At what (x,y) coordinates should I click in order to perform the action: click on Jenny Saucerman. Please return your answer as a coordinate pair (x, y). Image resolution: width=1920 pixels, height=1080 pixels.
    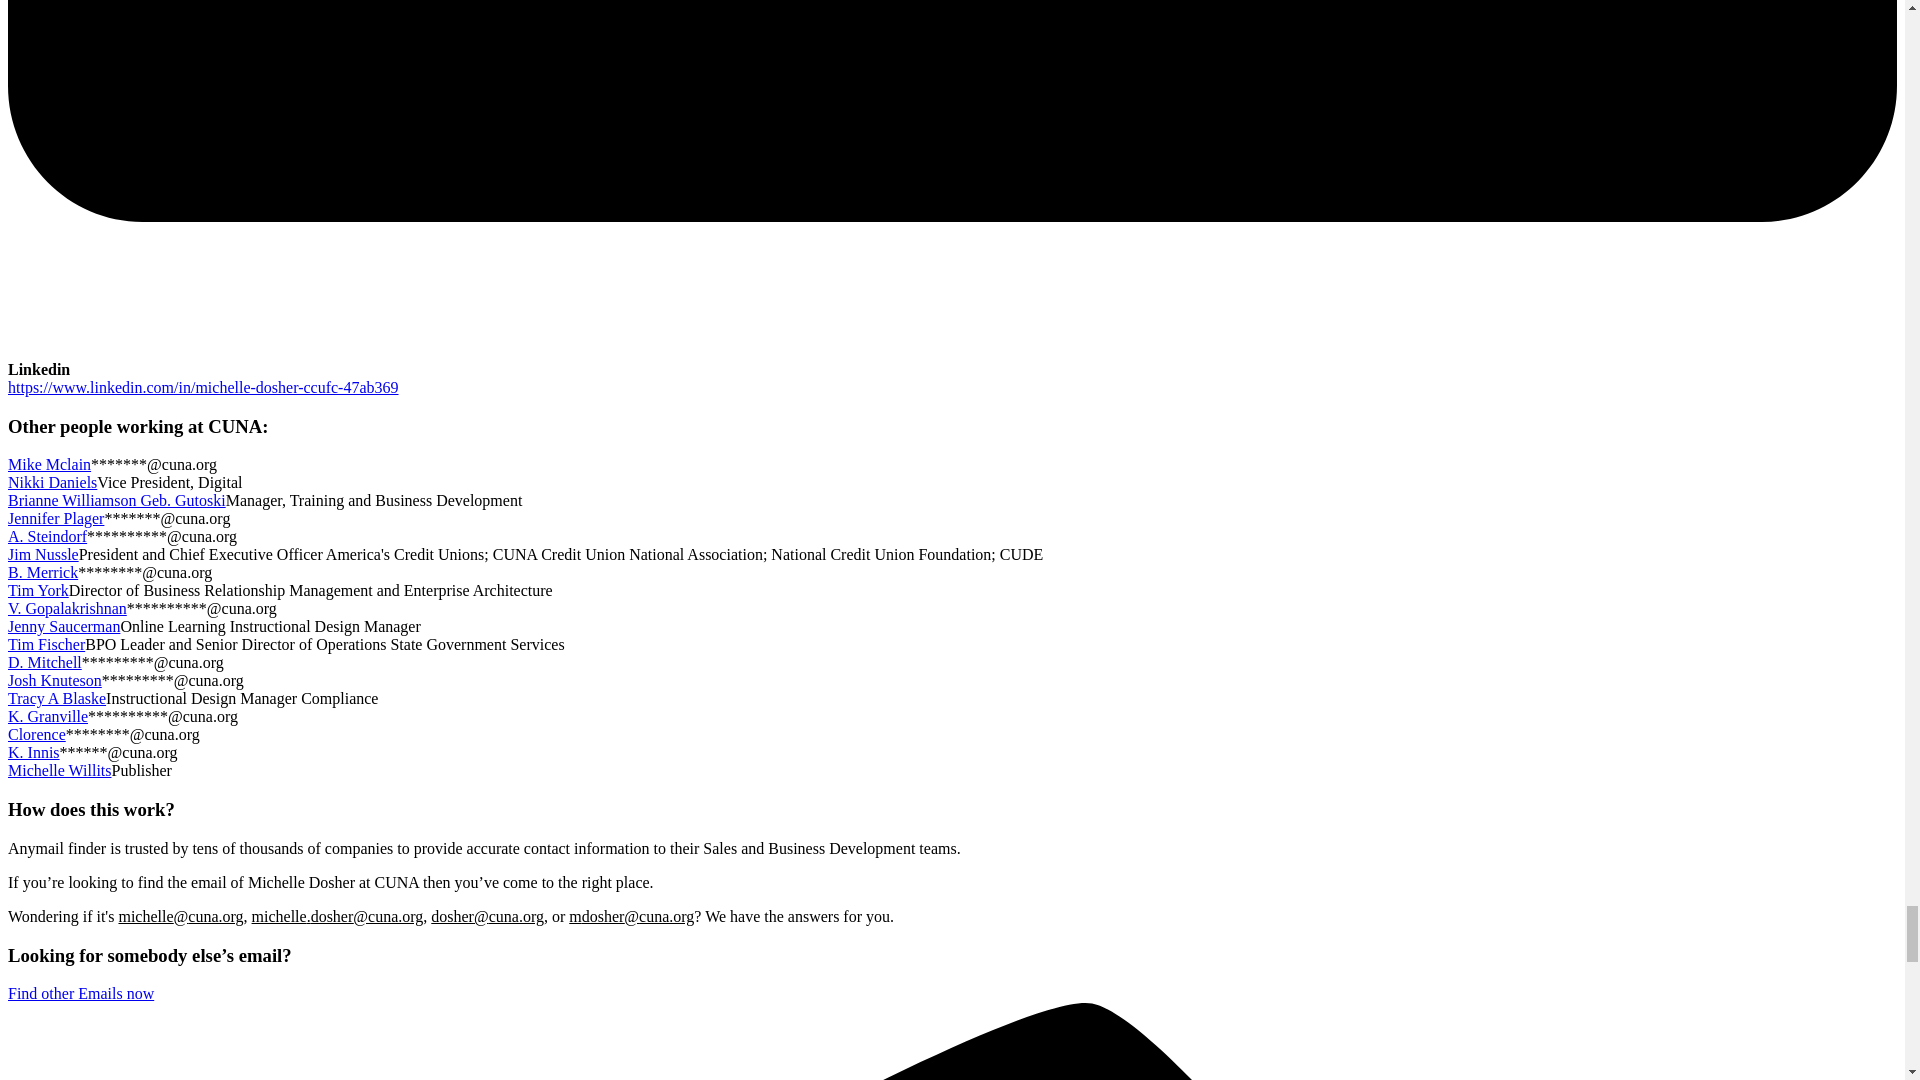
    Looking at the image, I should click on (63, 626).